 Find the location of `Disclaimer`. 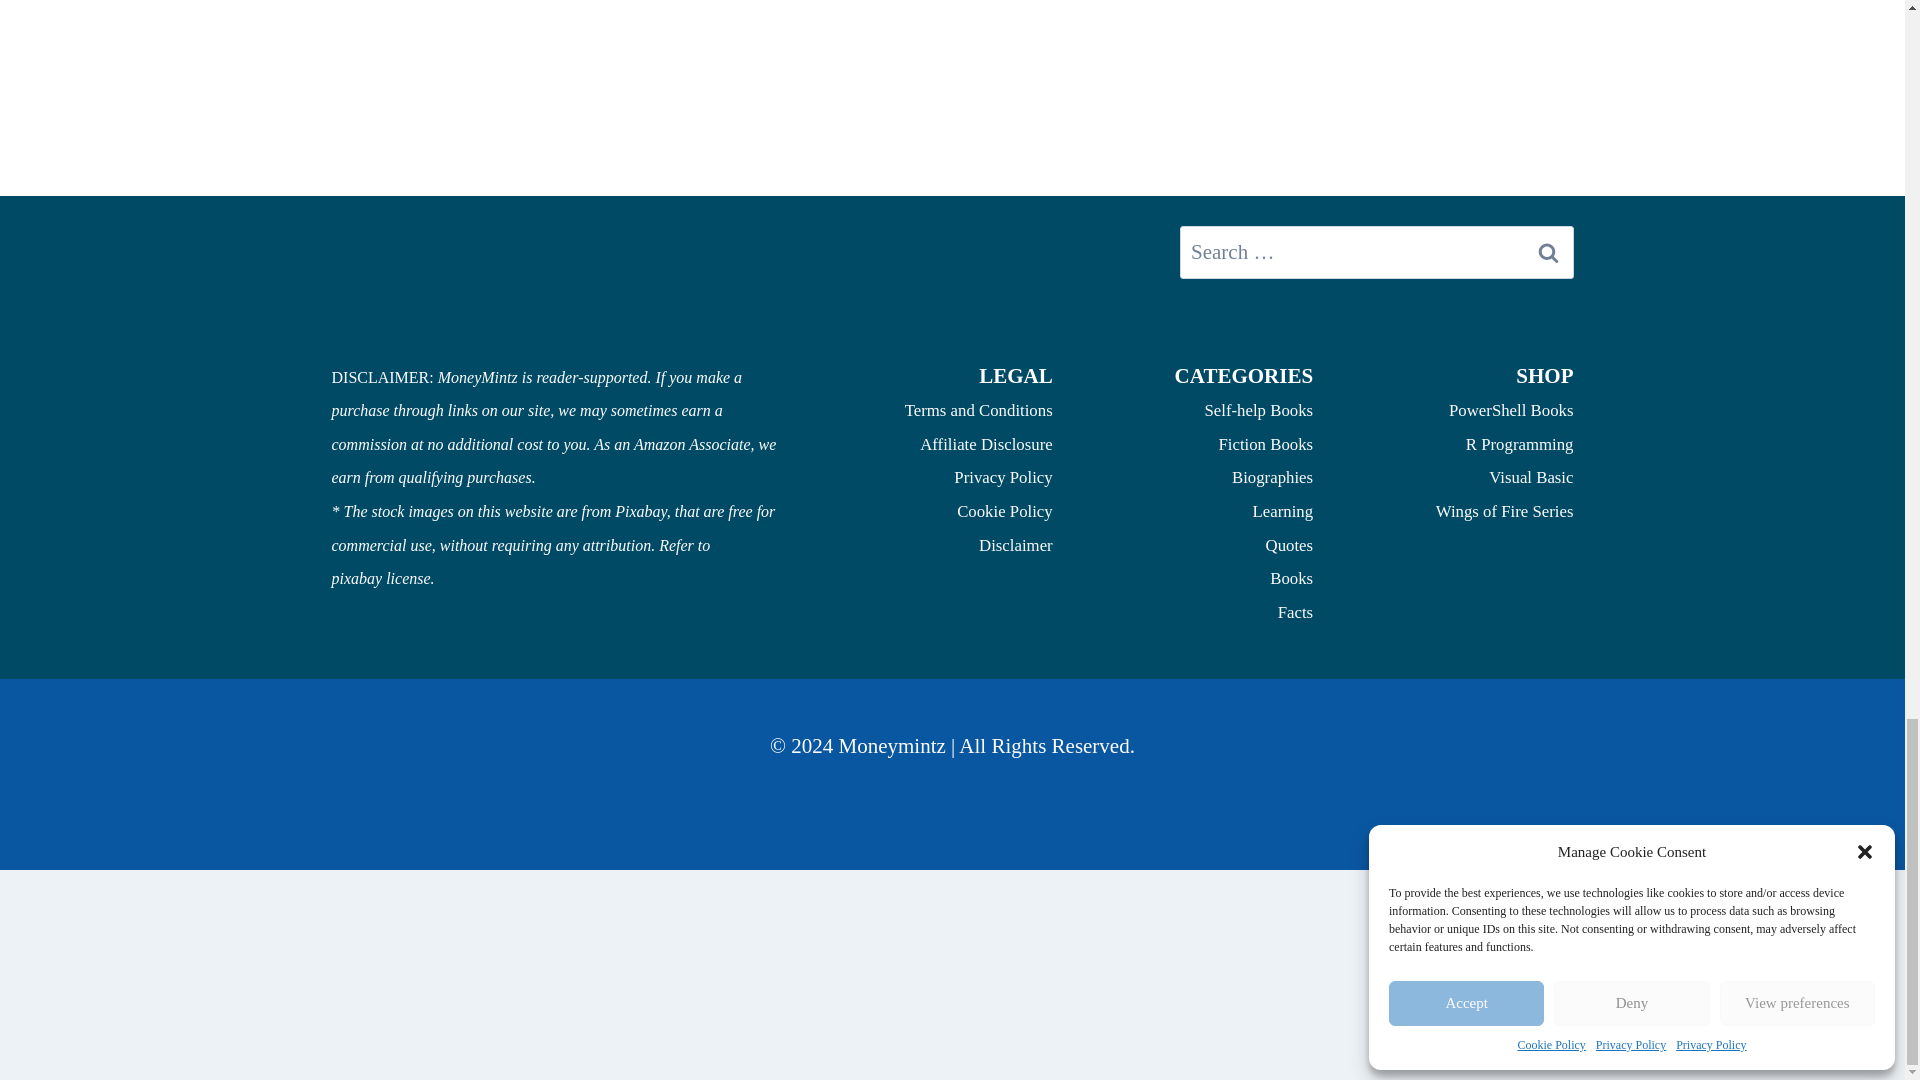

Disclaimer is located at coordinates (1016, 545).